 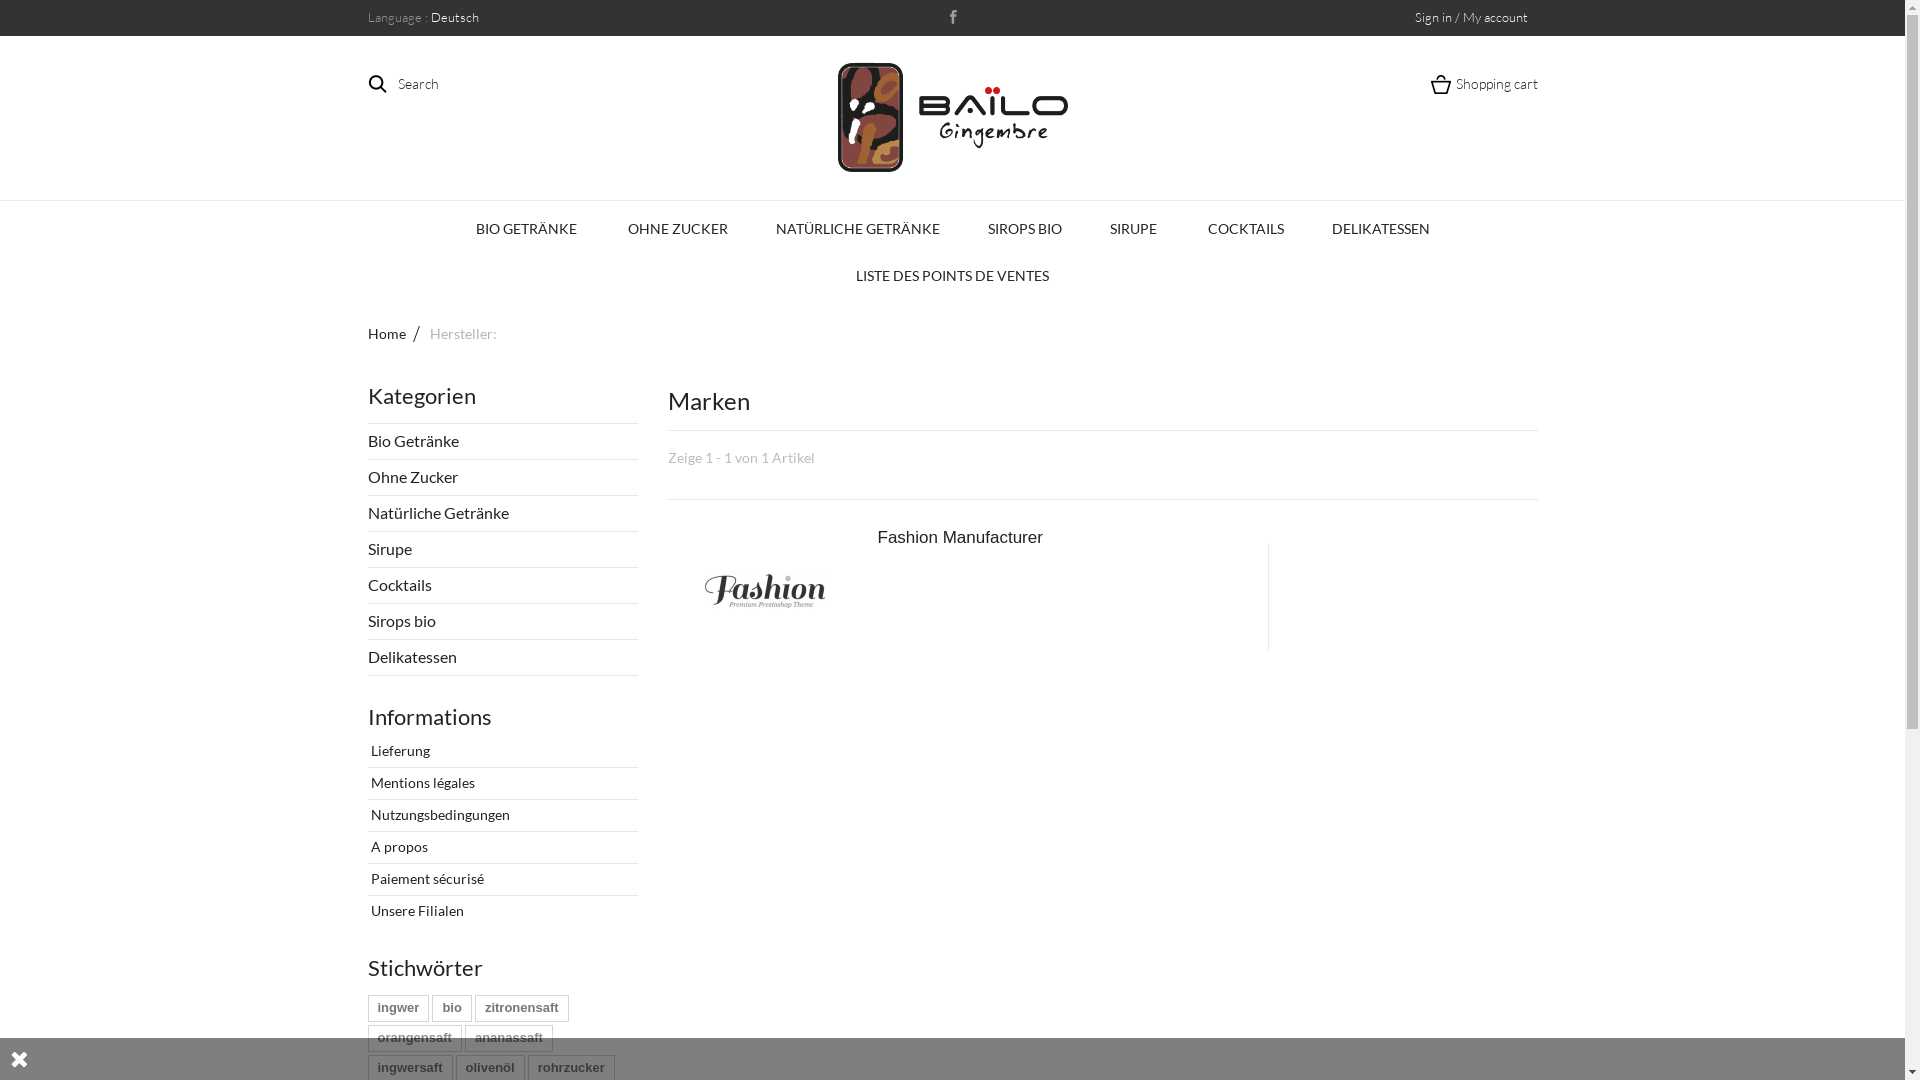 What do you see at coordinates (1135, 229) in the screenshot?
I see `SIRUPE` at bounding box center [1135, 229].